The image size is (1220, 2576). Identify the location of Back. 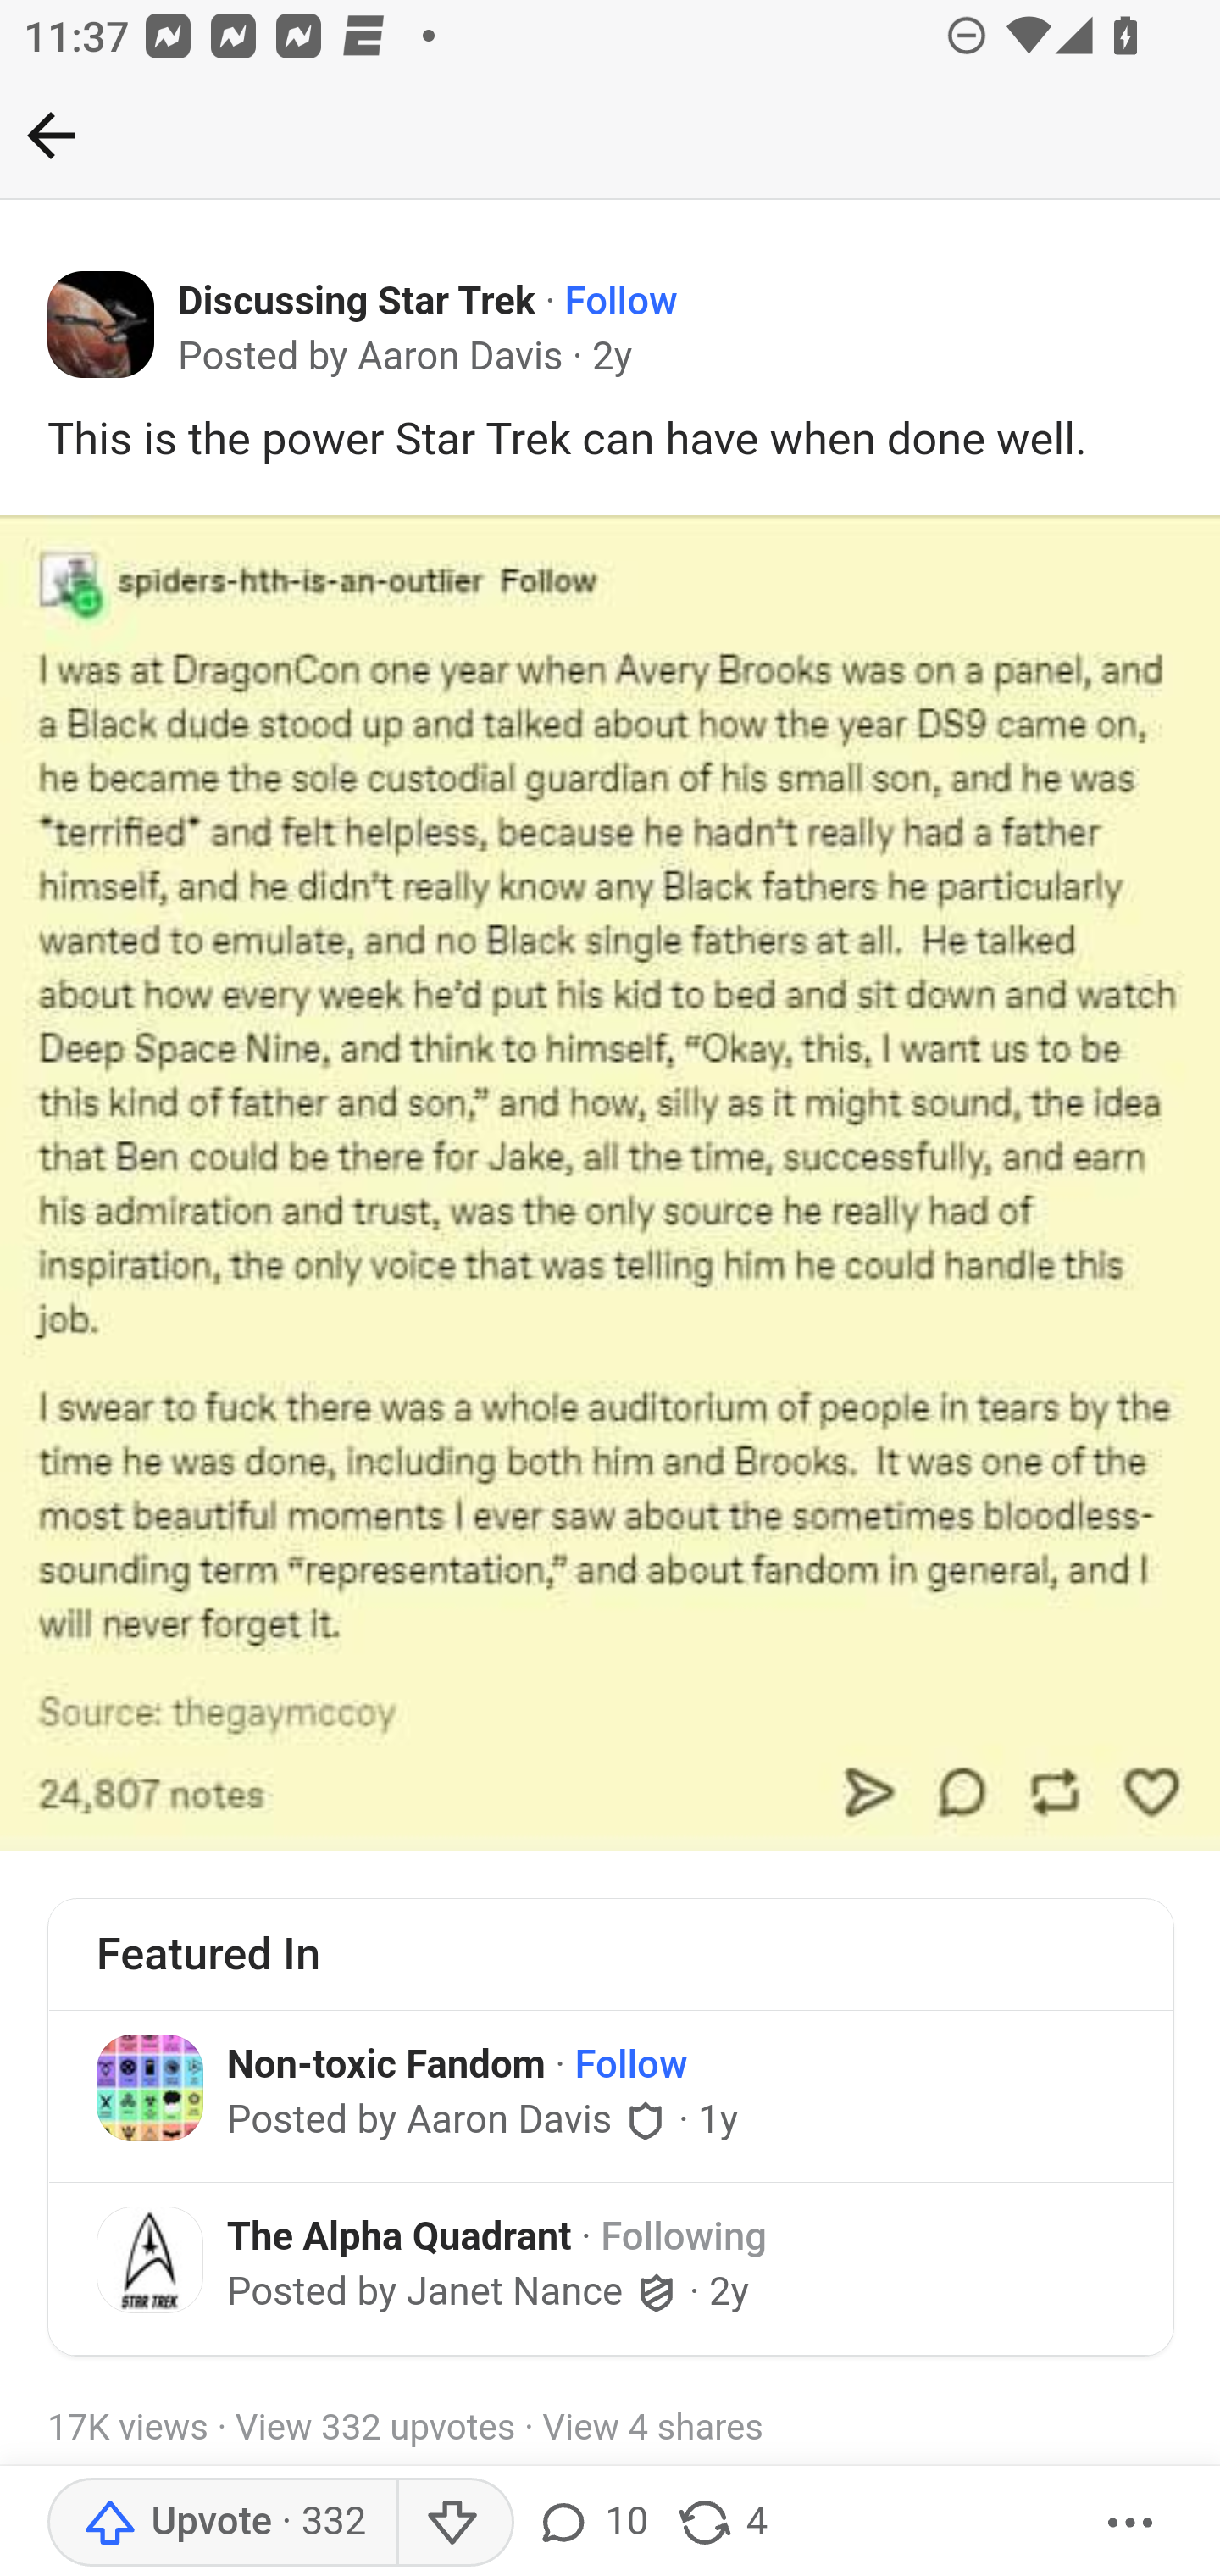
(51, 135).